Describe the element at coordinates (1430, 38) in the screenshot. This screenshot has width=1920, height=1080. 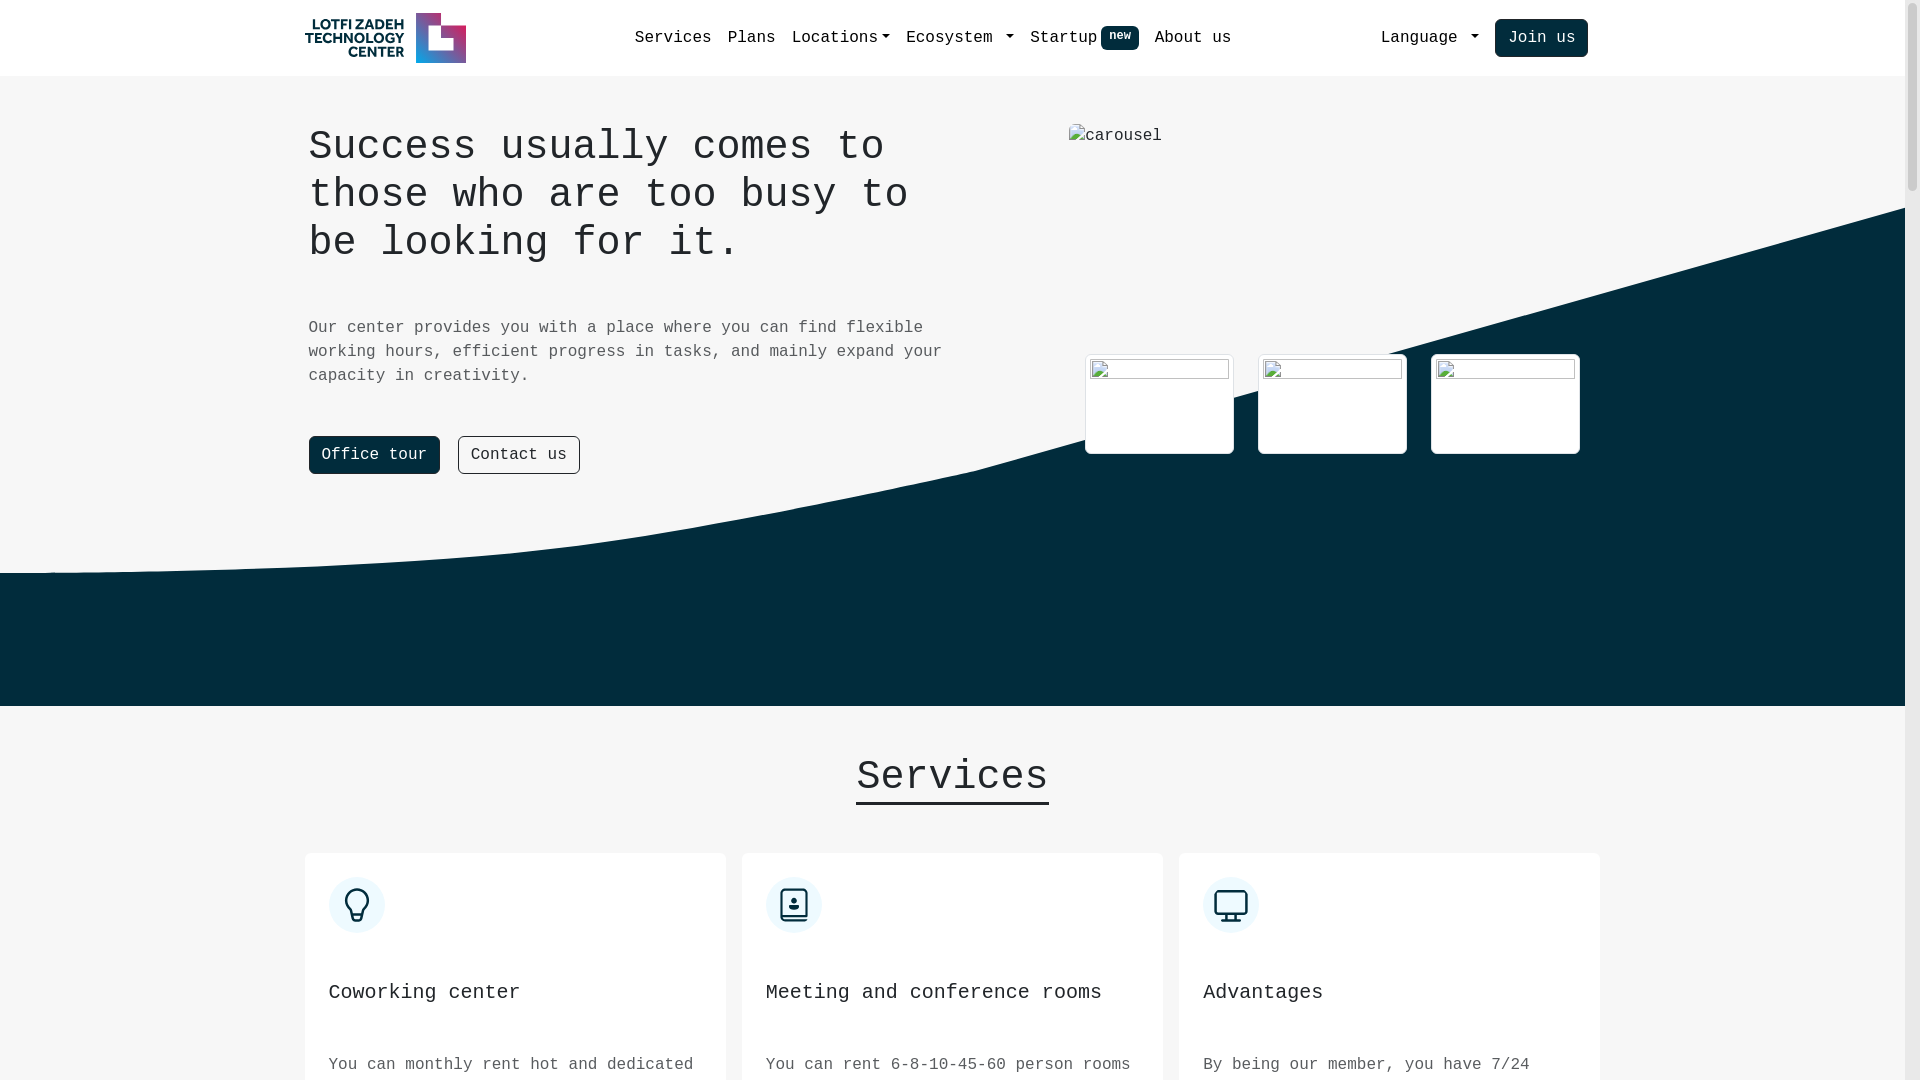
I see `Language` at that location.